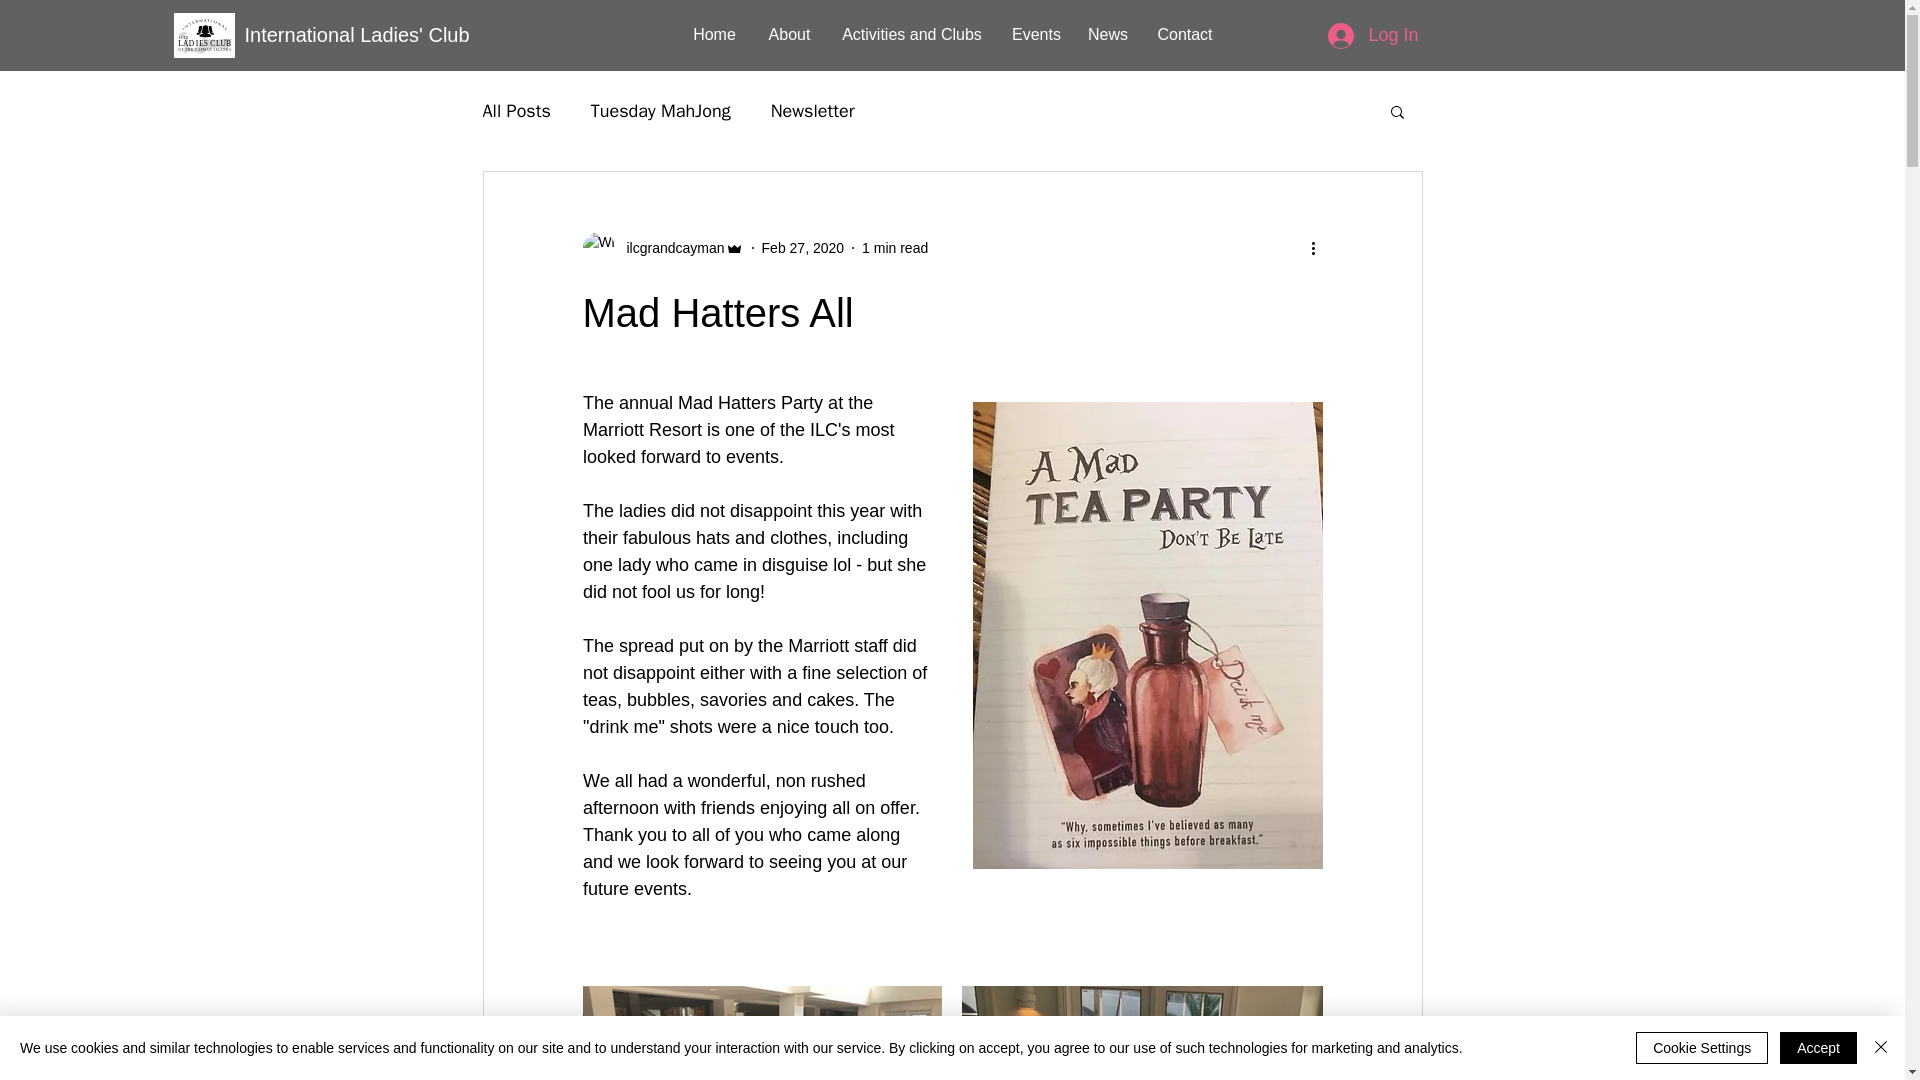  I want to click on Activities and Clubs, so click(912, 34).